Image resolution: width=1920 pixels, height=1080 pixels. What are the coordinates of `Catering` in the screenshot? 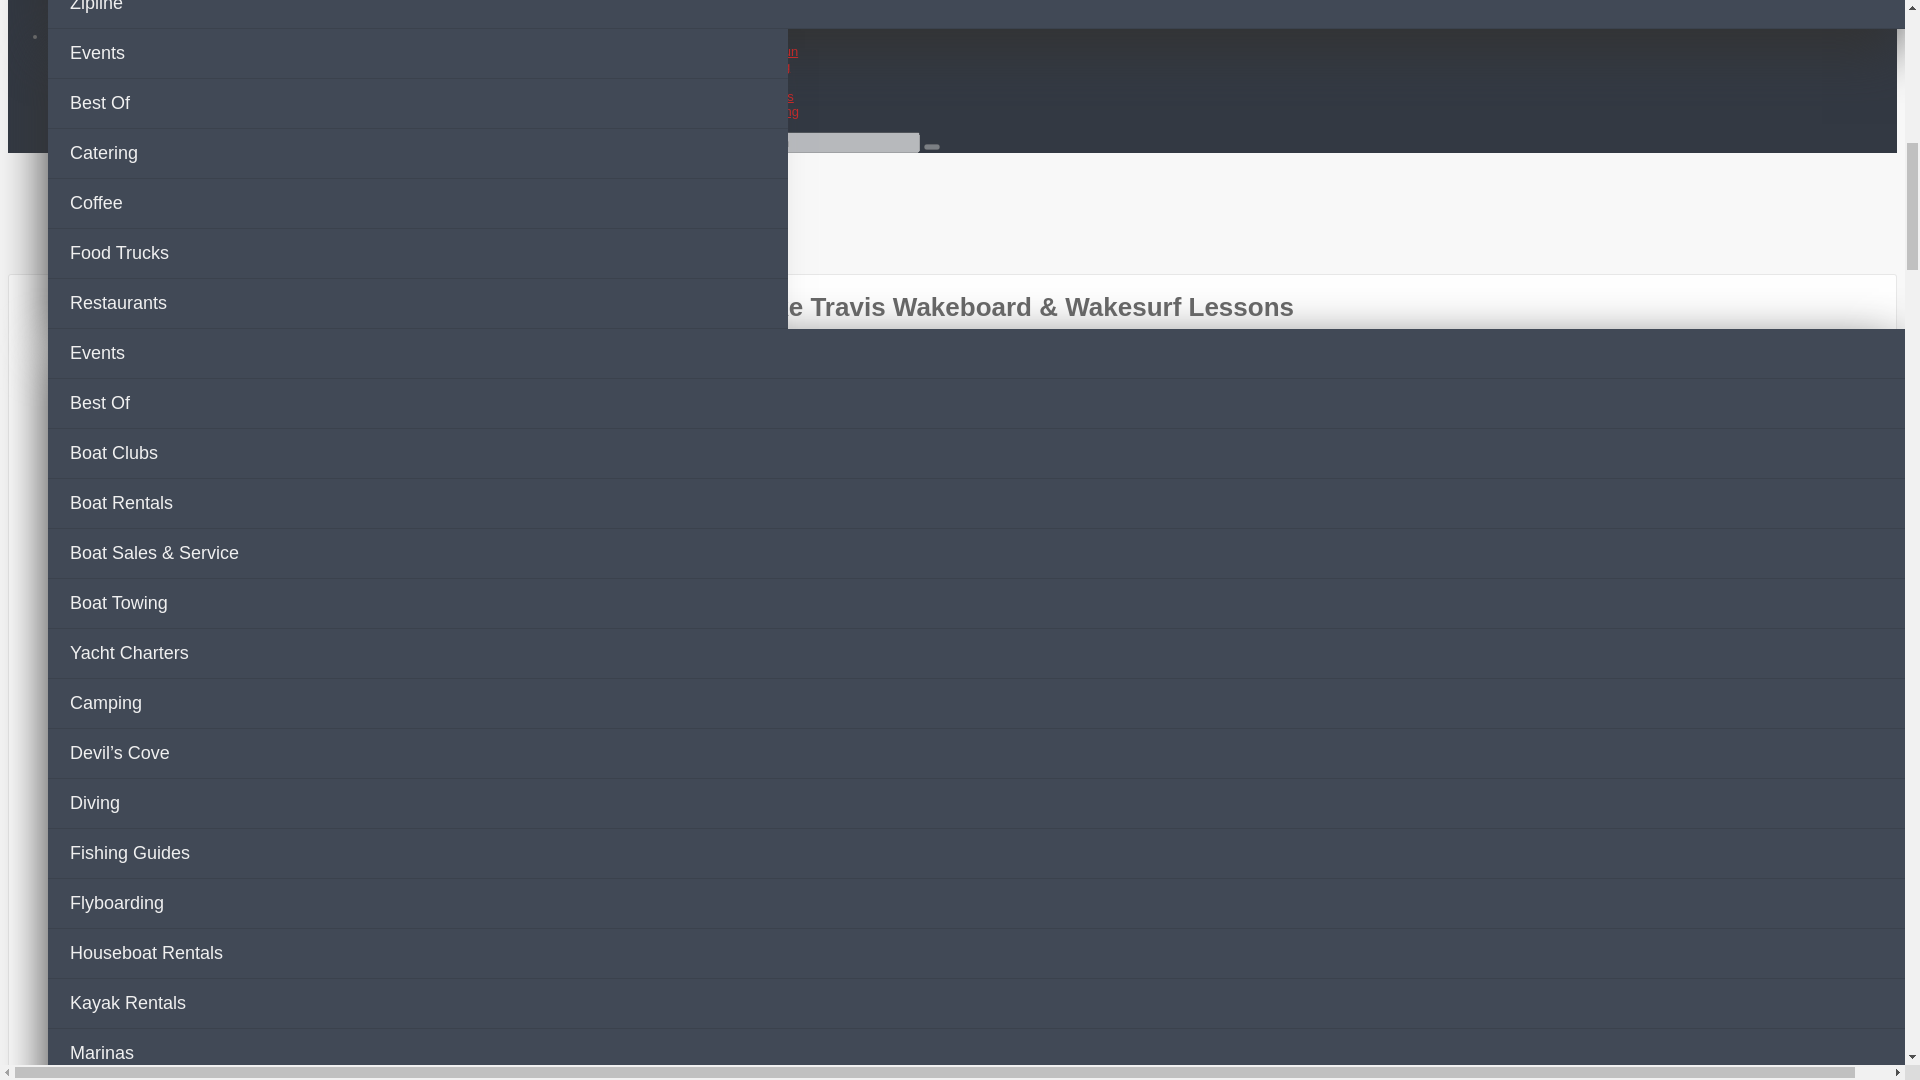 It's located at (418, 154).